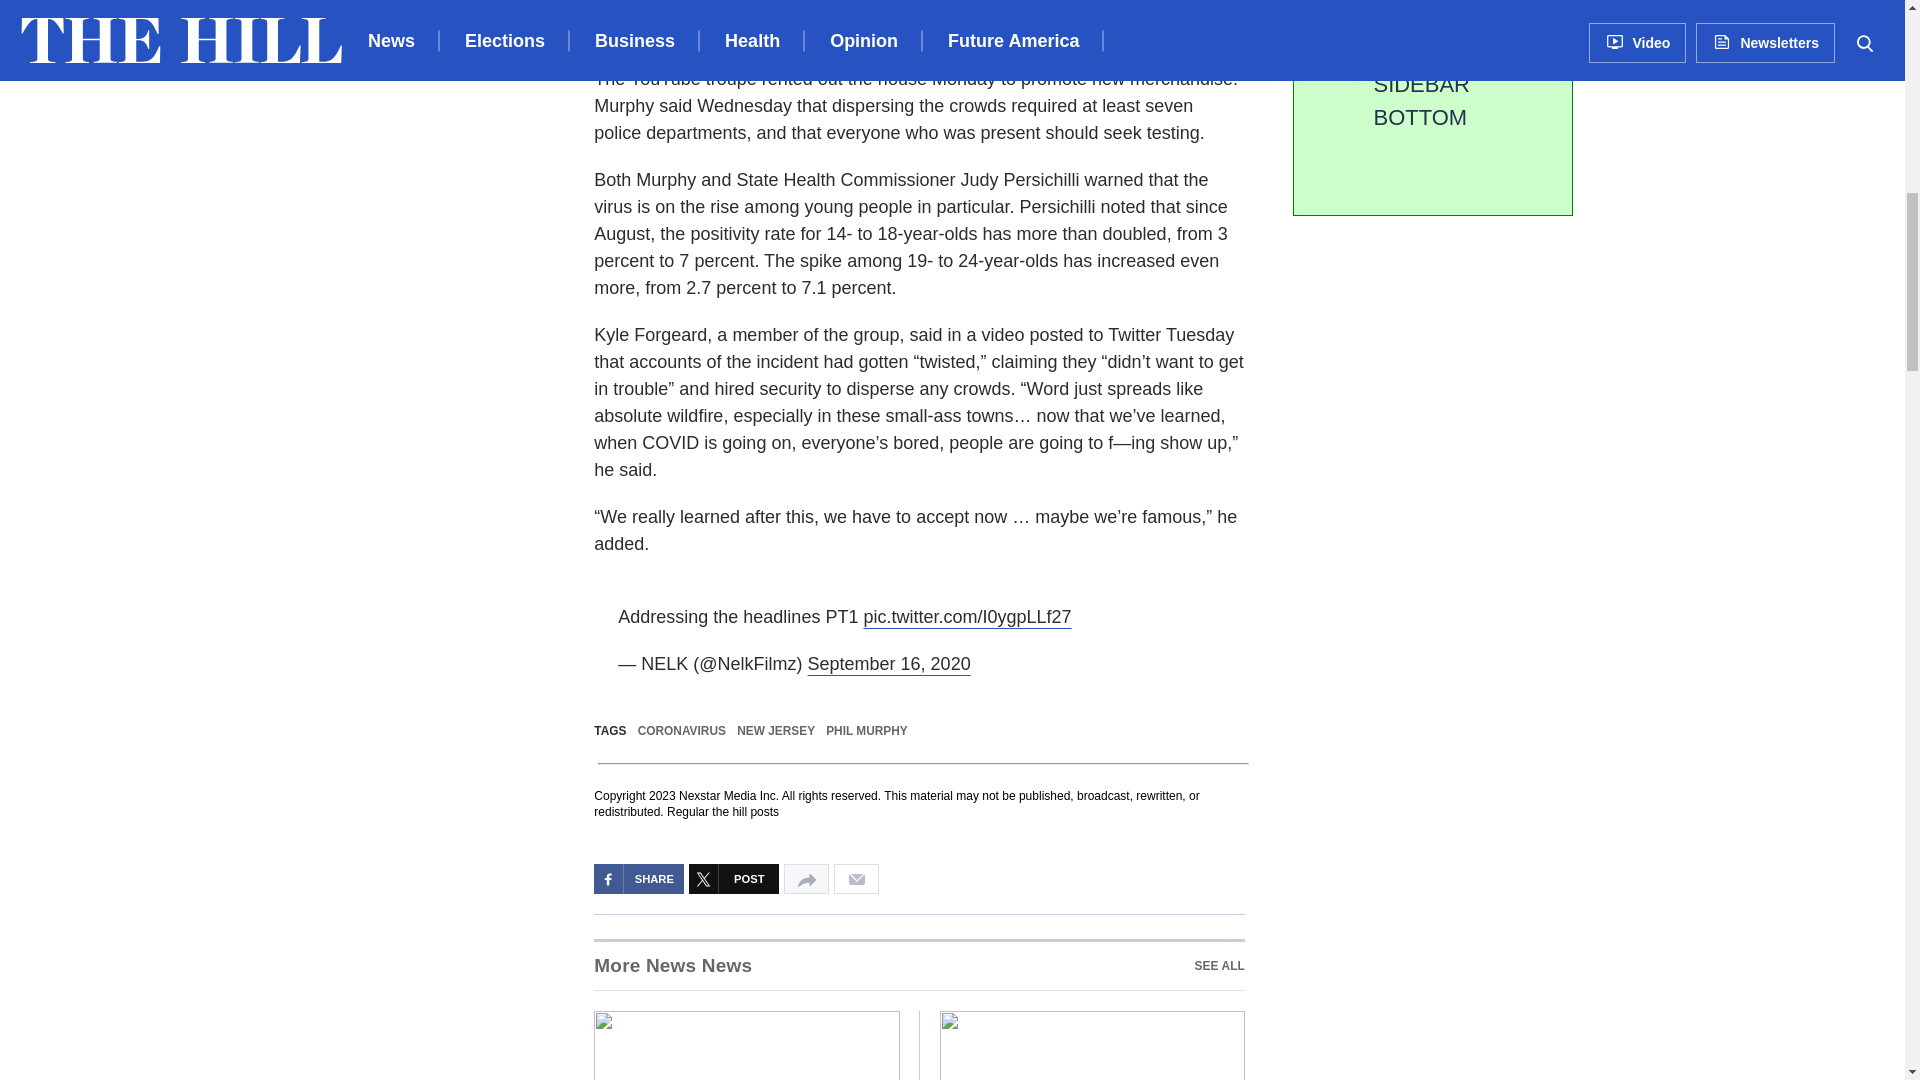 The image size is (1920, 1080). I want to click on SEE ALL, so click(672, 966).